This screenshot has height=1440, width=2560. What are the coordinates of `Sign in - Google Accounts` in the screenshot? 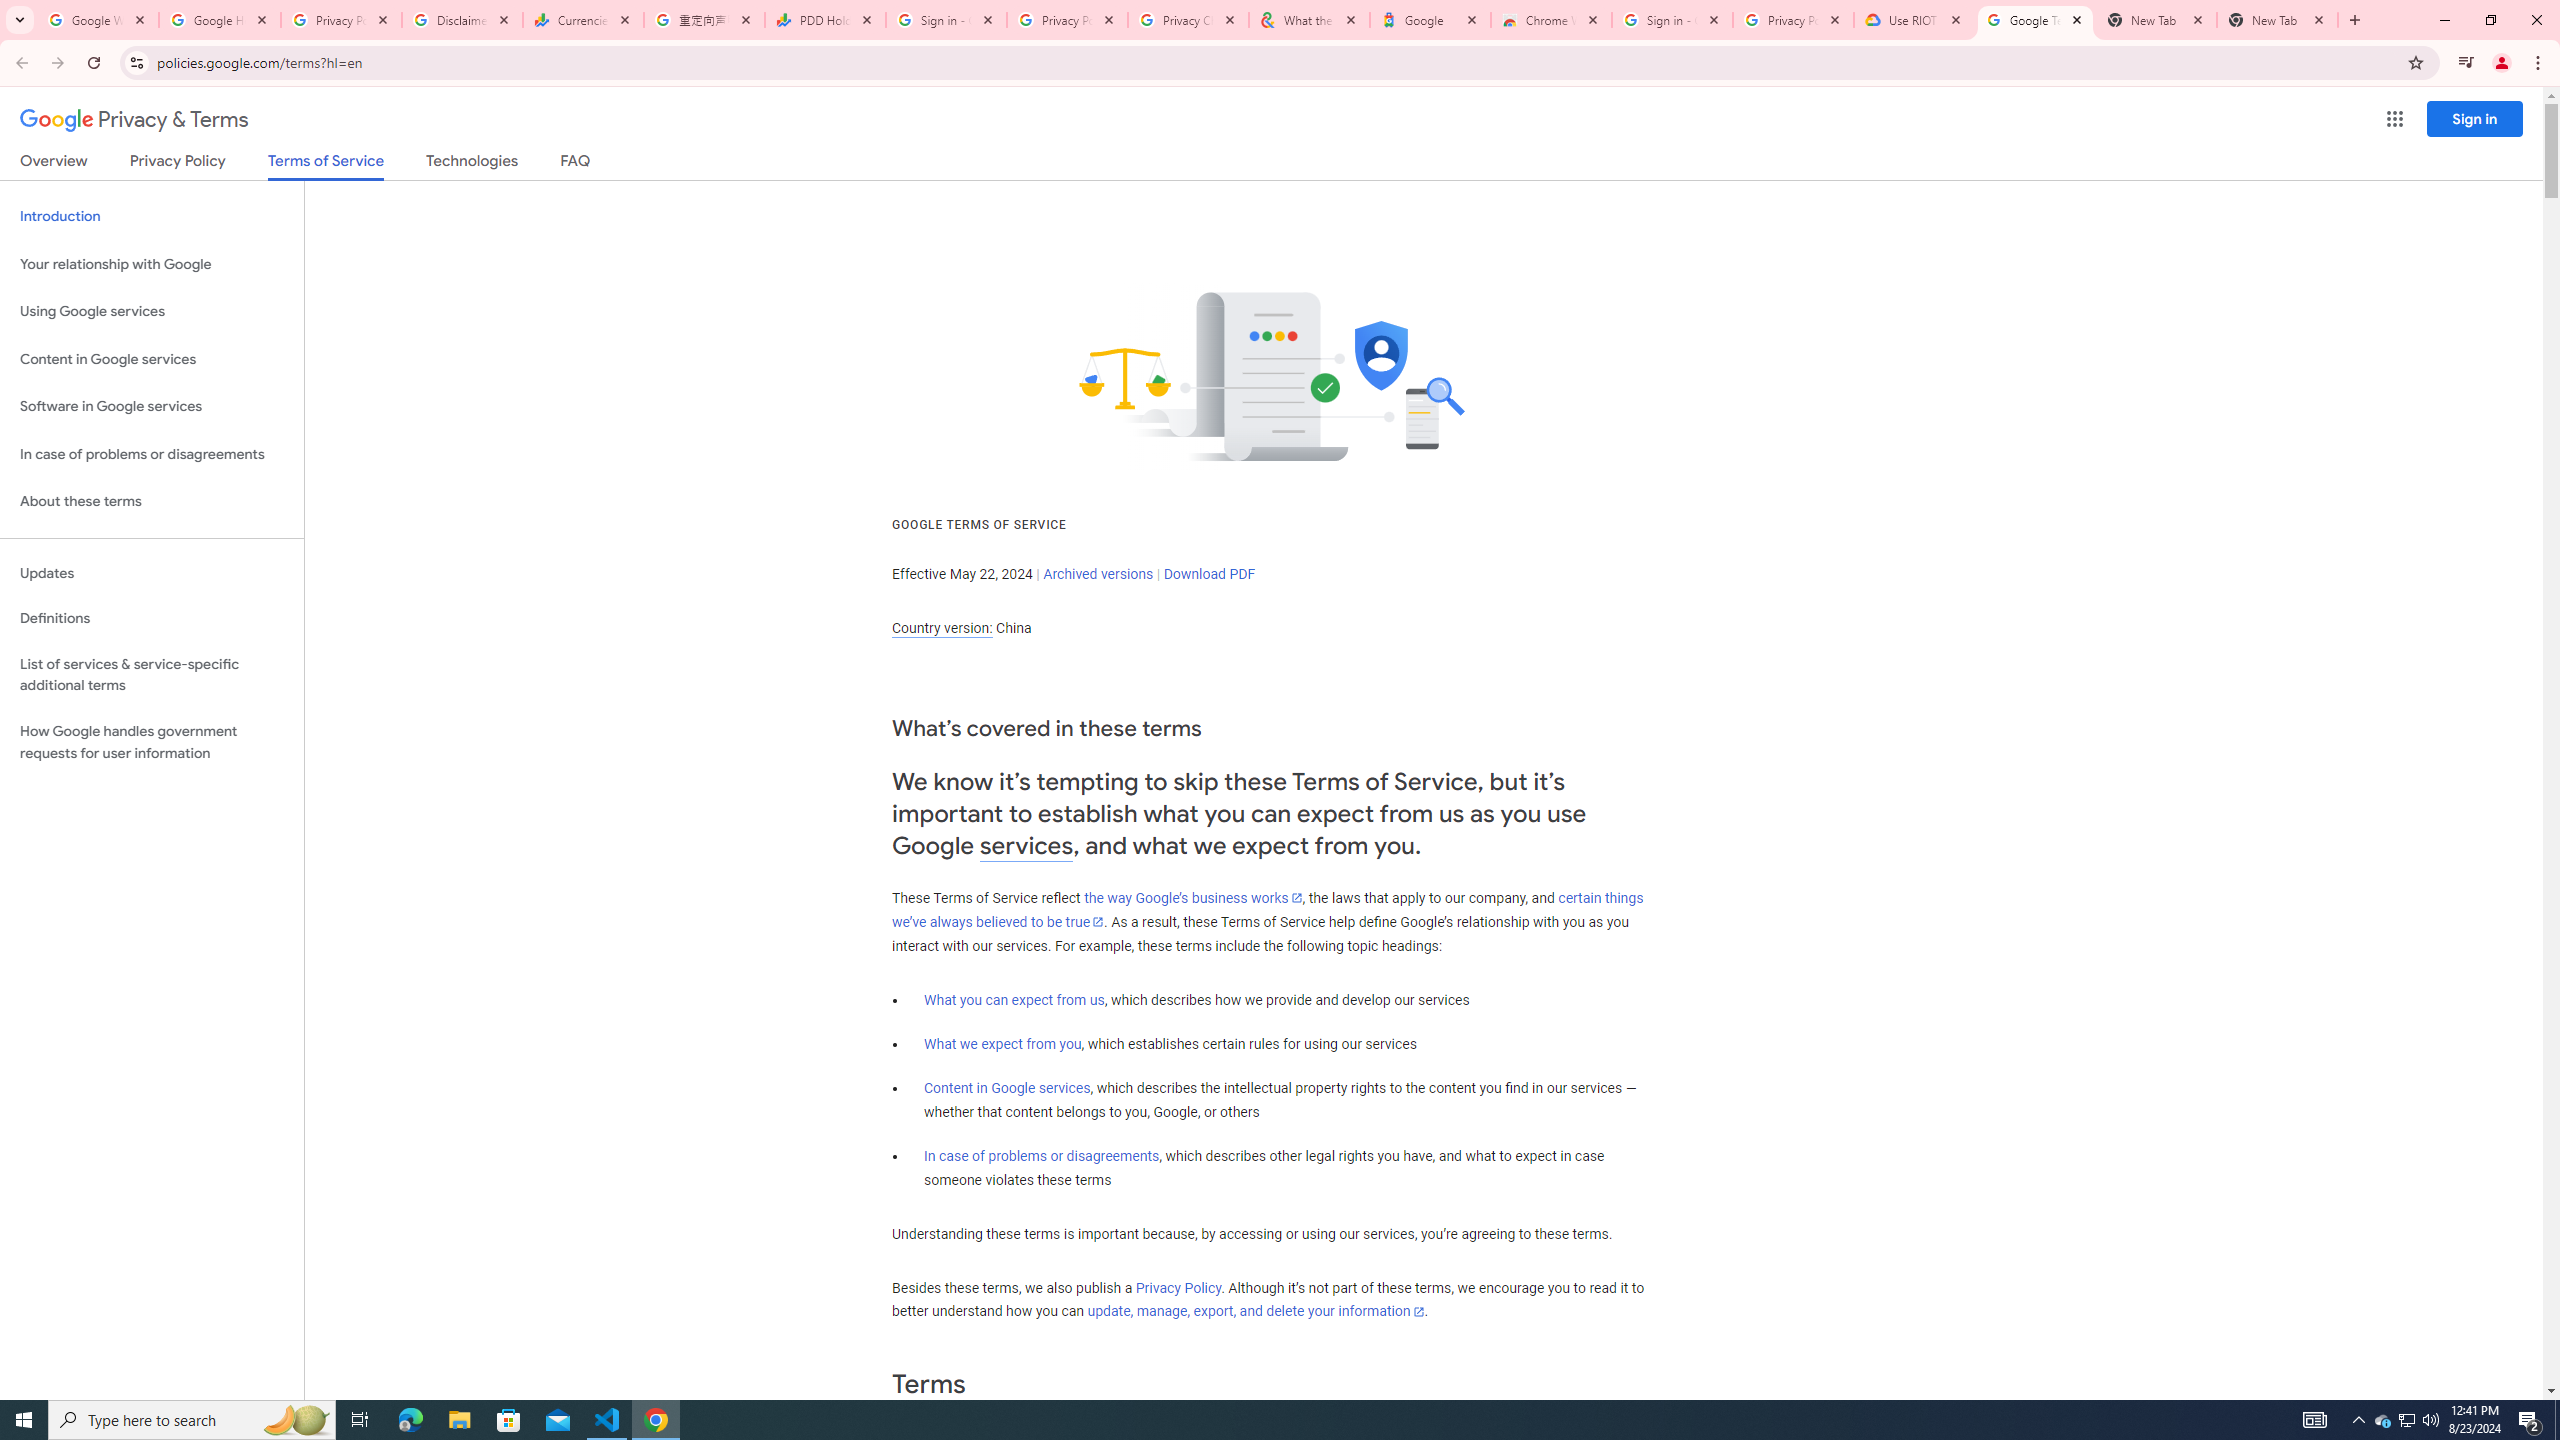 It's located at (1671, 20).